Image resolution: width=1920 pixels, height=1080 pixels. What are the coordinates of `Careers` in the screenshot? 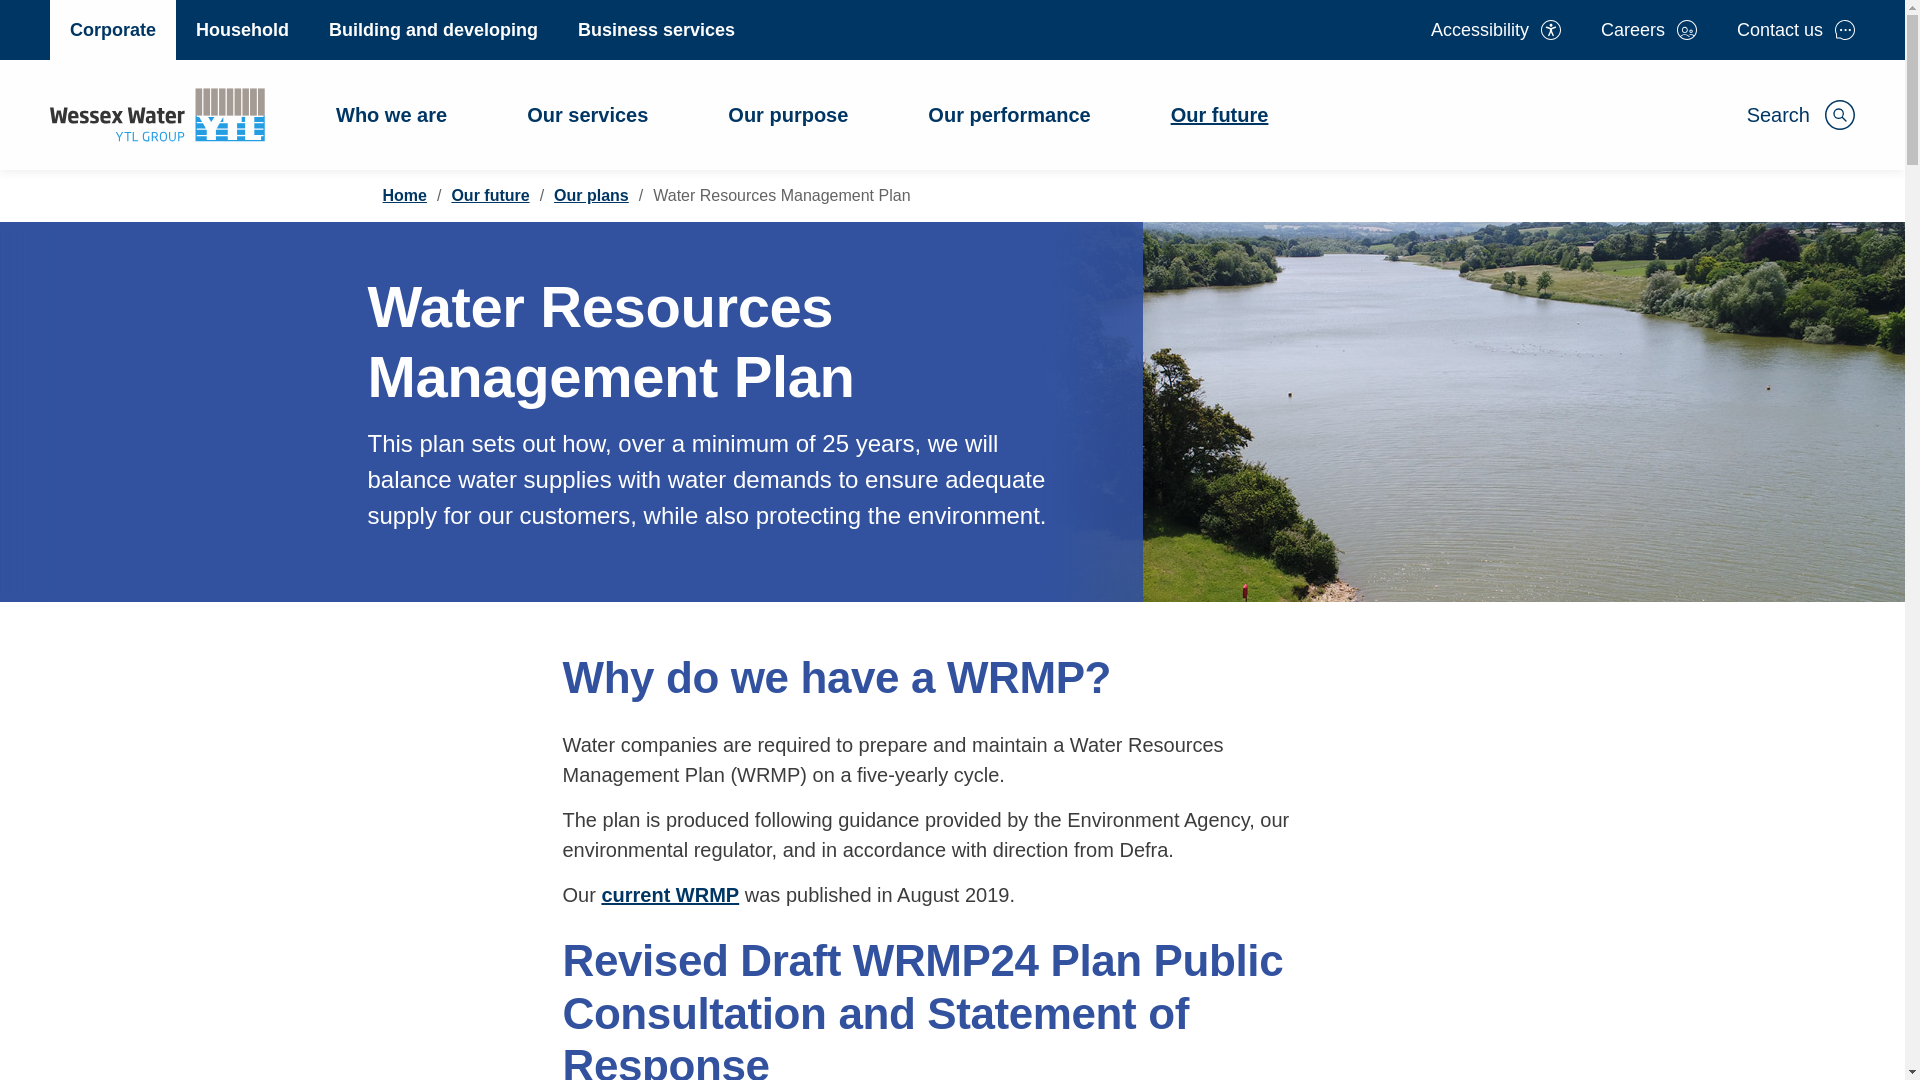 It's located at (1649, 30).